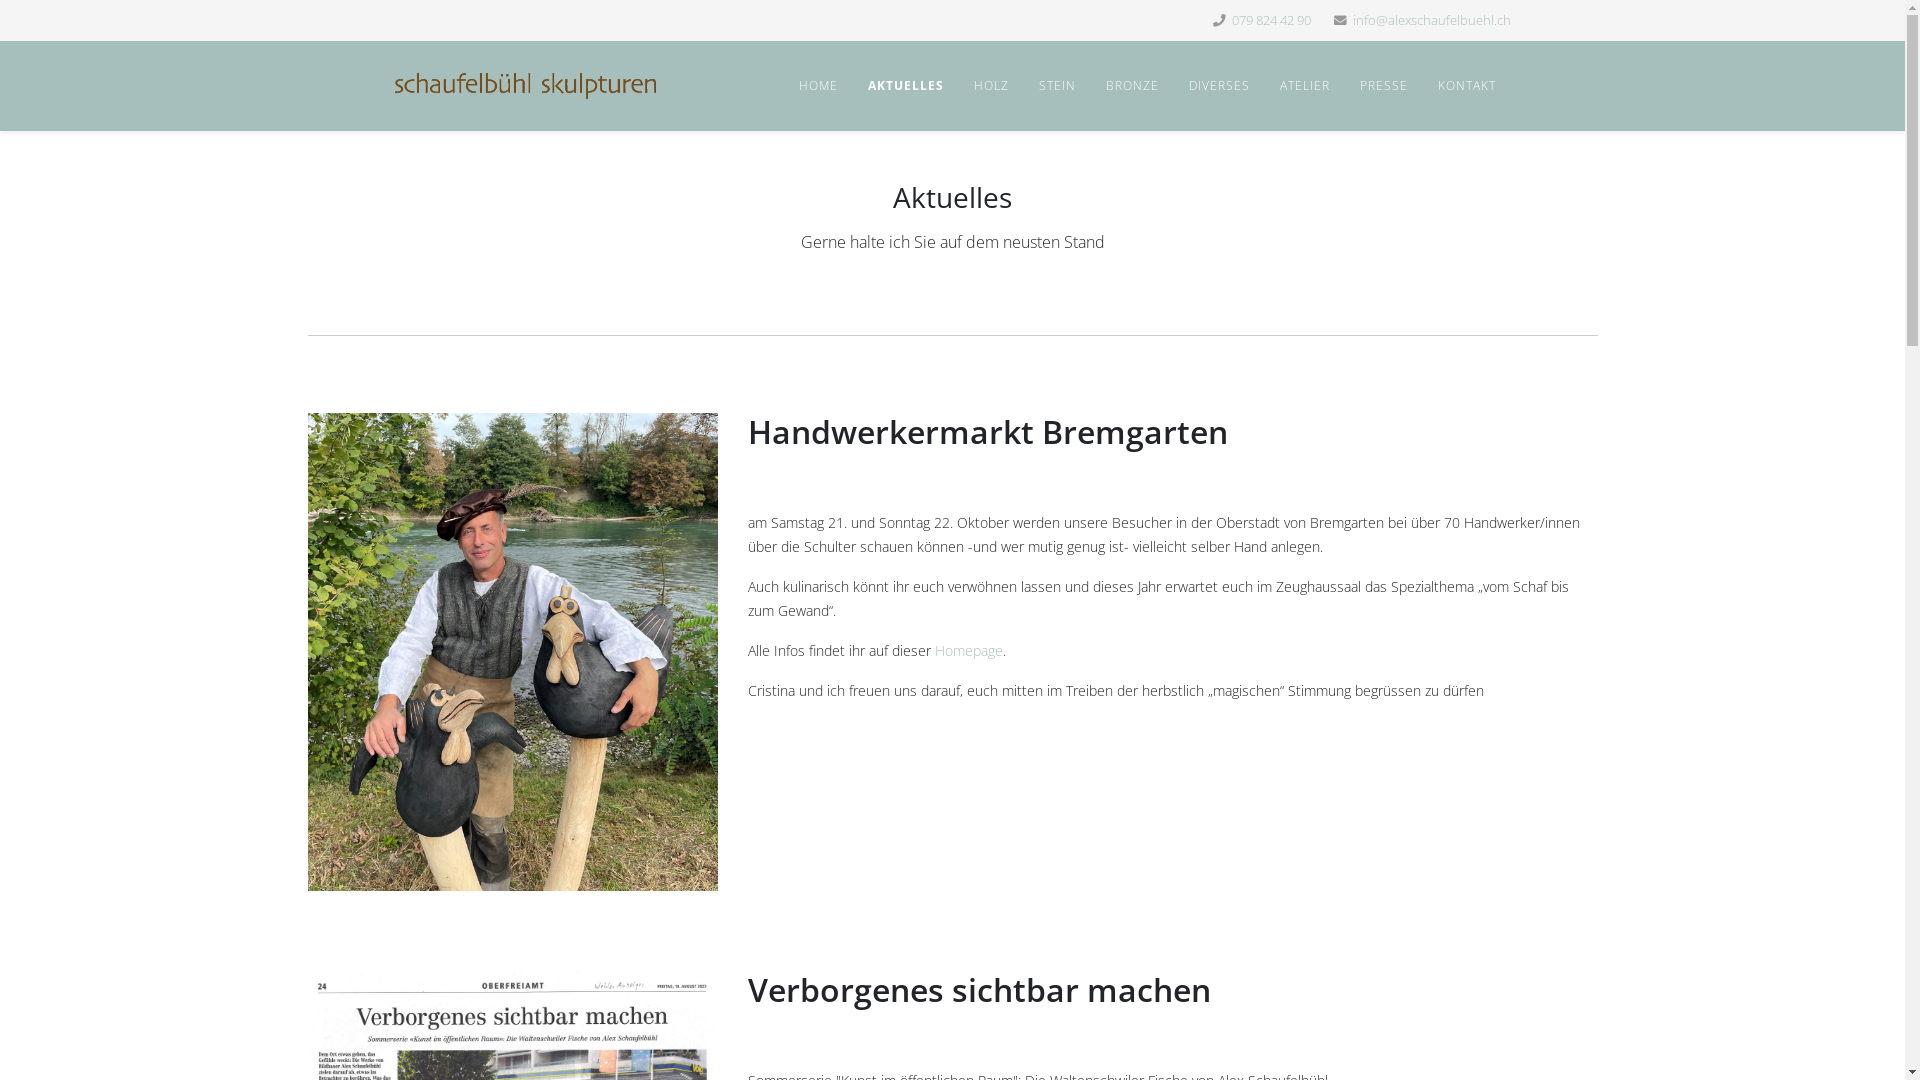  I want to click on PRESSE, so click(1383, 86).